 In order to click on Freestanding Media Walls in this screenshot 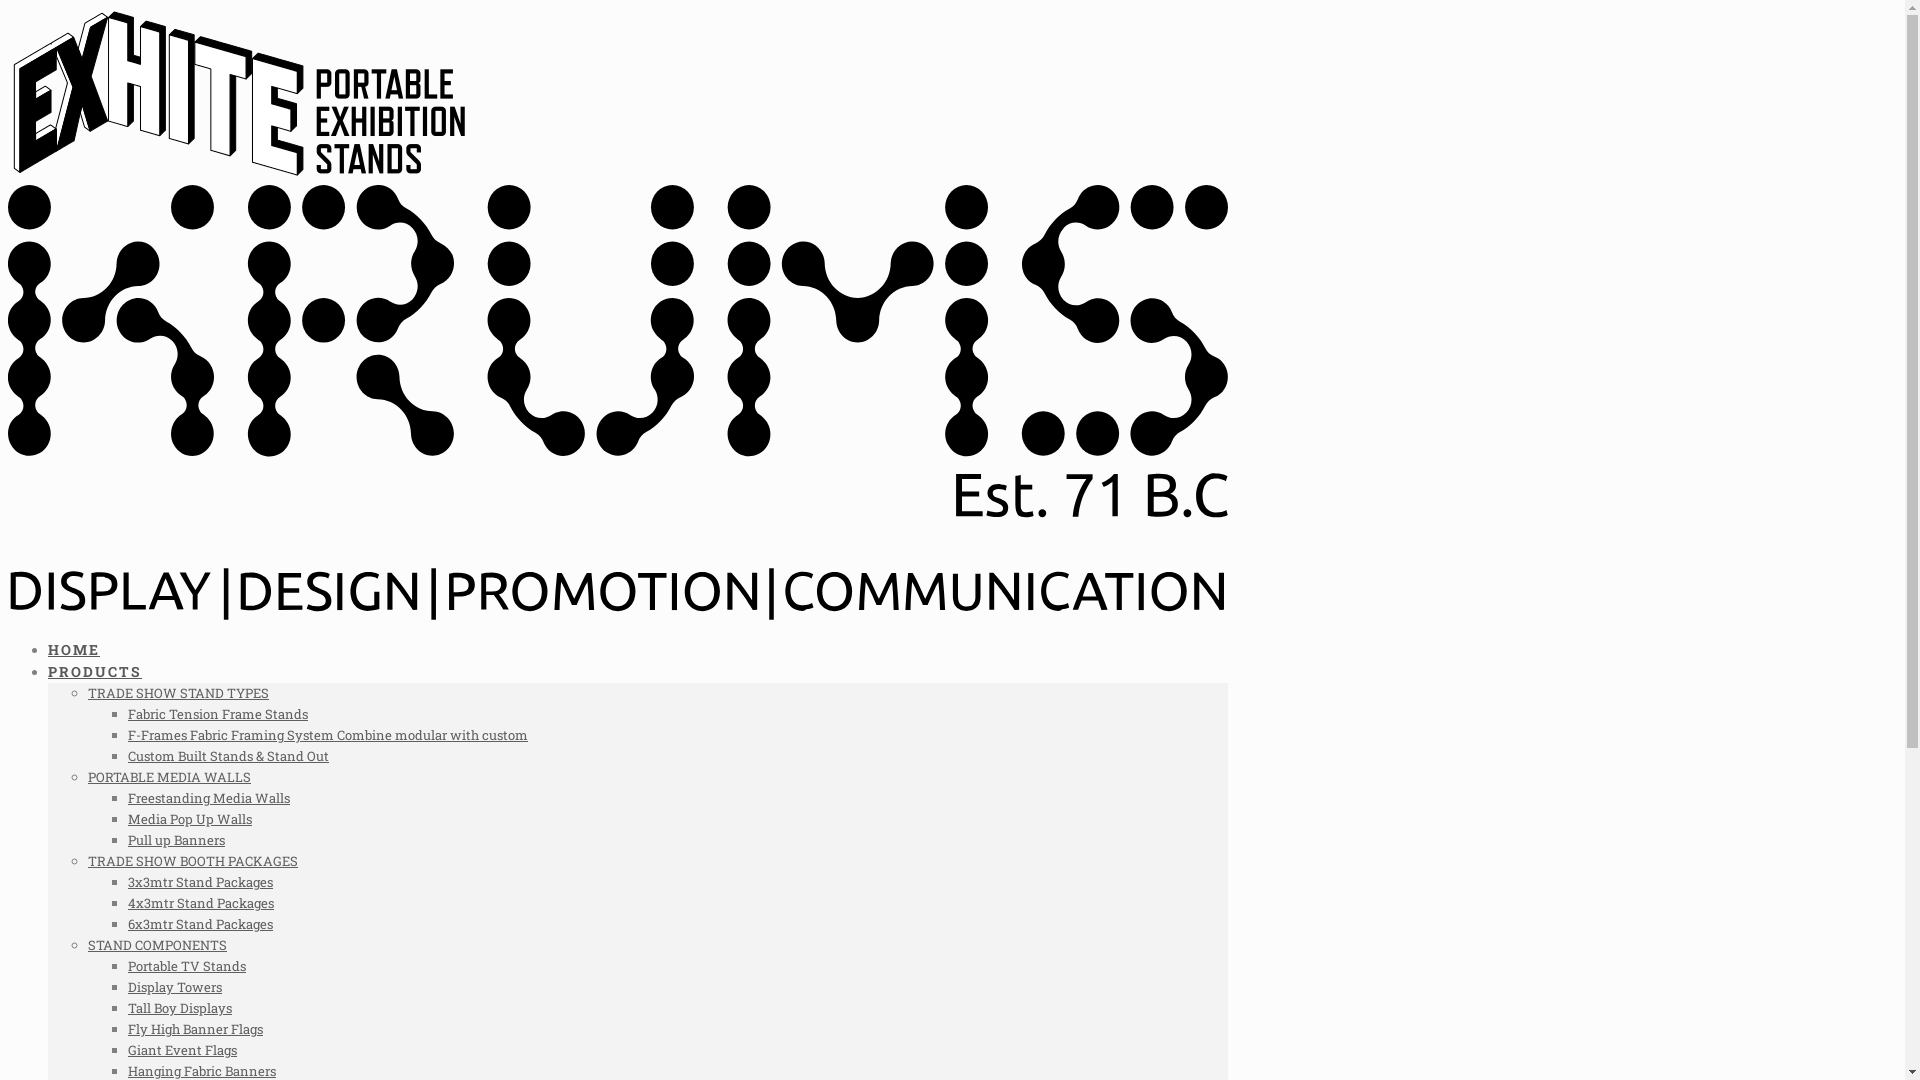, I will do `click(209, 798)`.